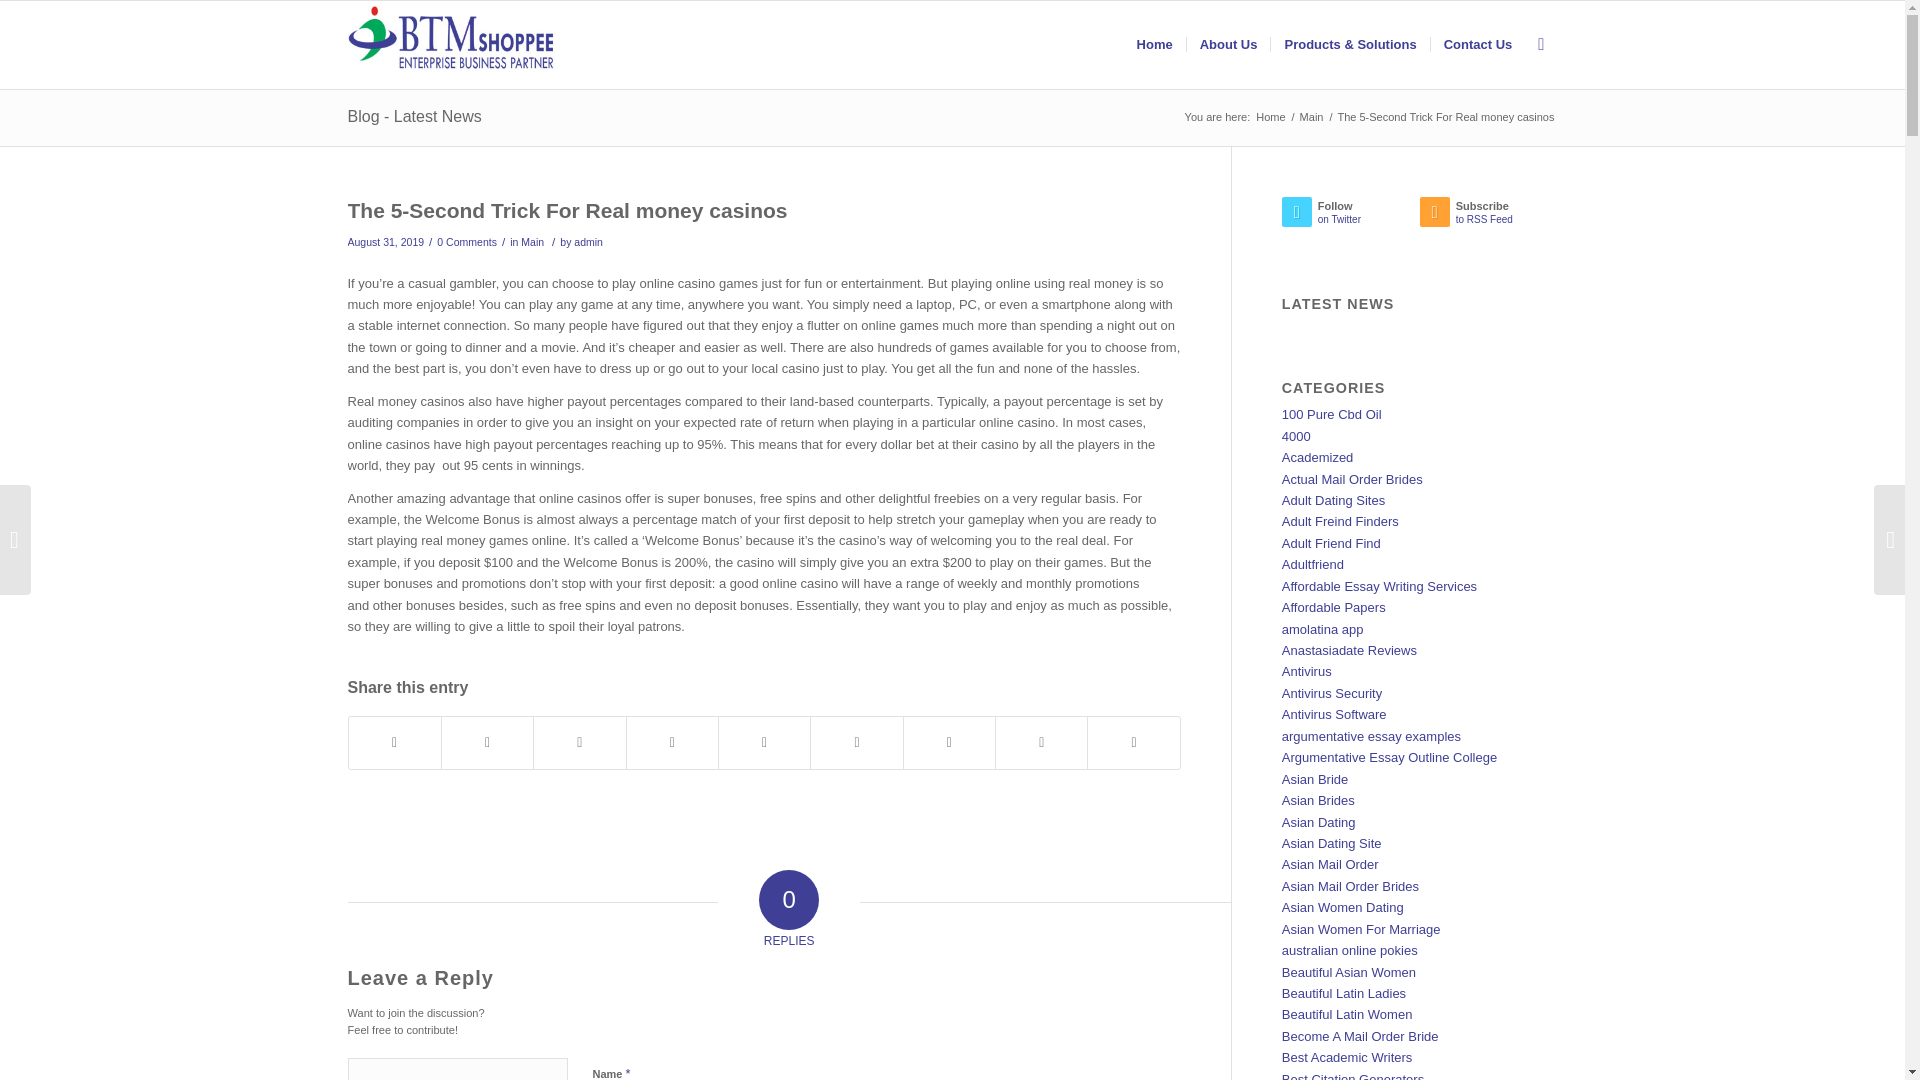 The height and width of the screenshot is (1080, 1920). Describe the element at coordinates (1478, 44) in the screenshot. I see `0 Comments` at that location.